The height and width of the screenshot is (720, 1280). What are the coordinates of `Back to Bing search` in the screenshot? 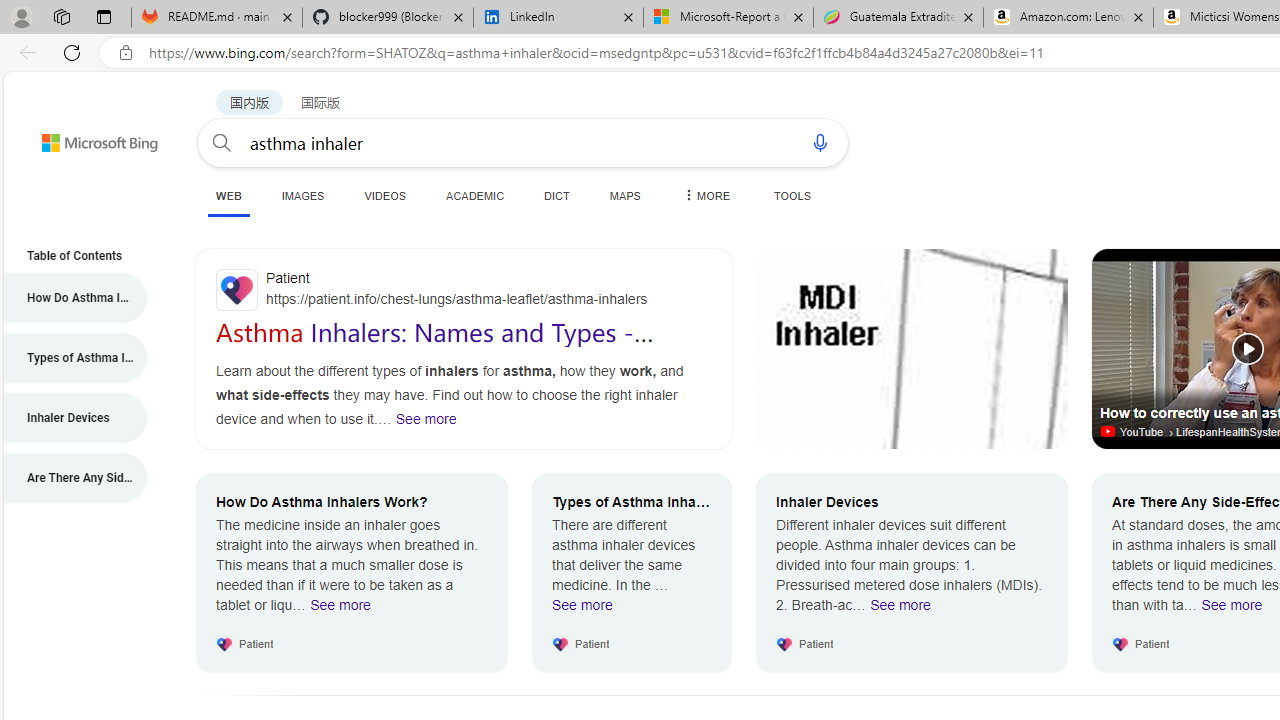 It's located at (87, 138).